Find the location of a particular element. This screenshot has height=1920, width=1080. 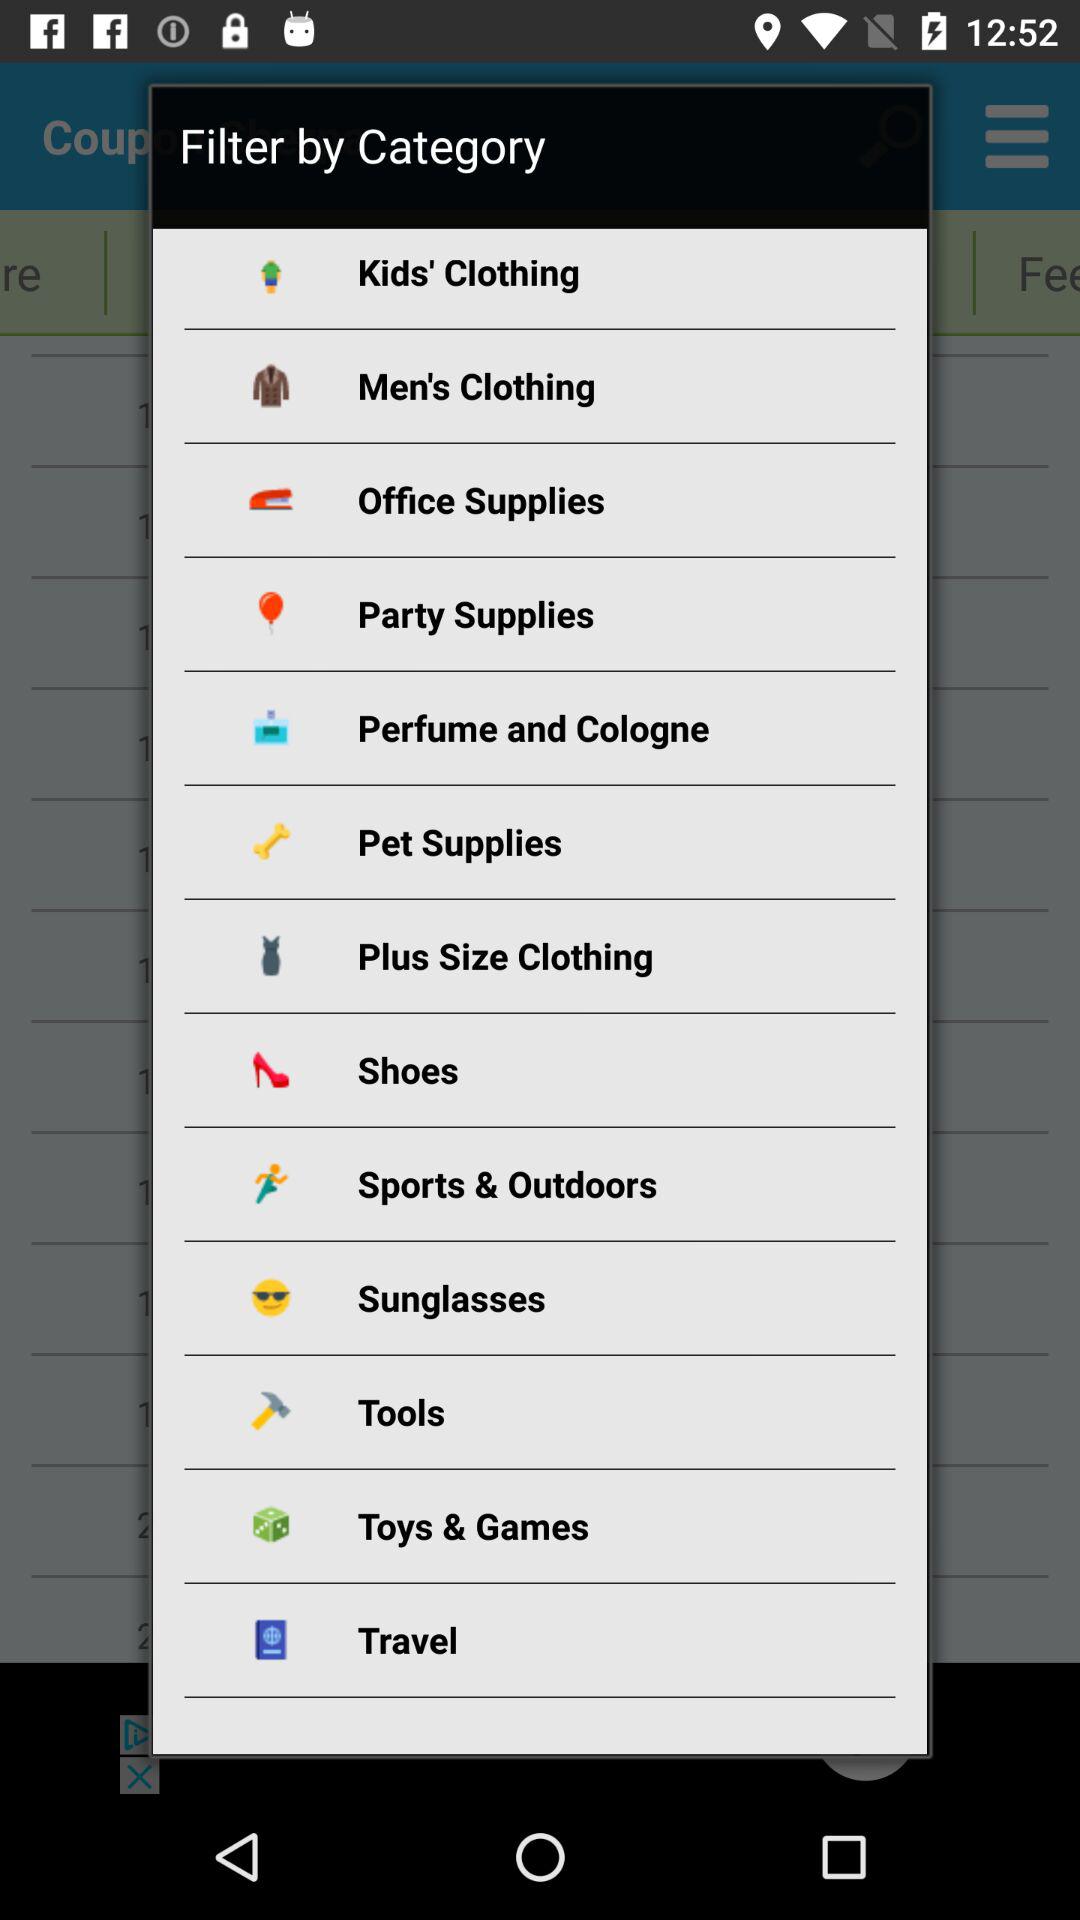

click sports & outdoors is located at coordinates (564, 1184).